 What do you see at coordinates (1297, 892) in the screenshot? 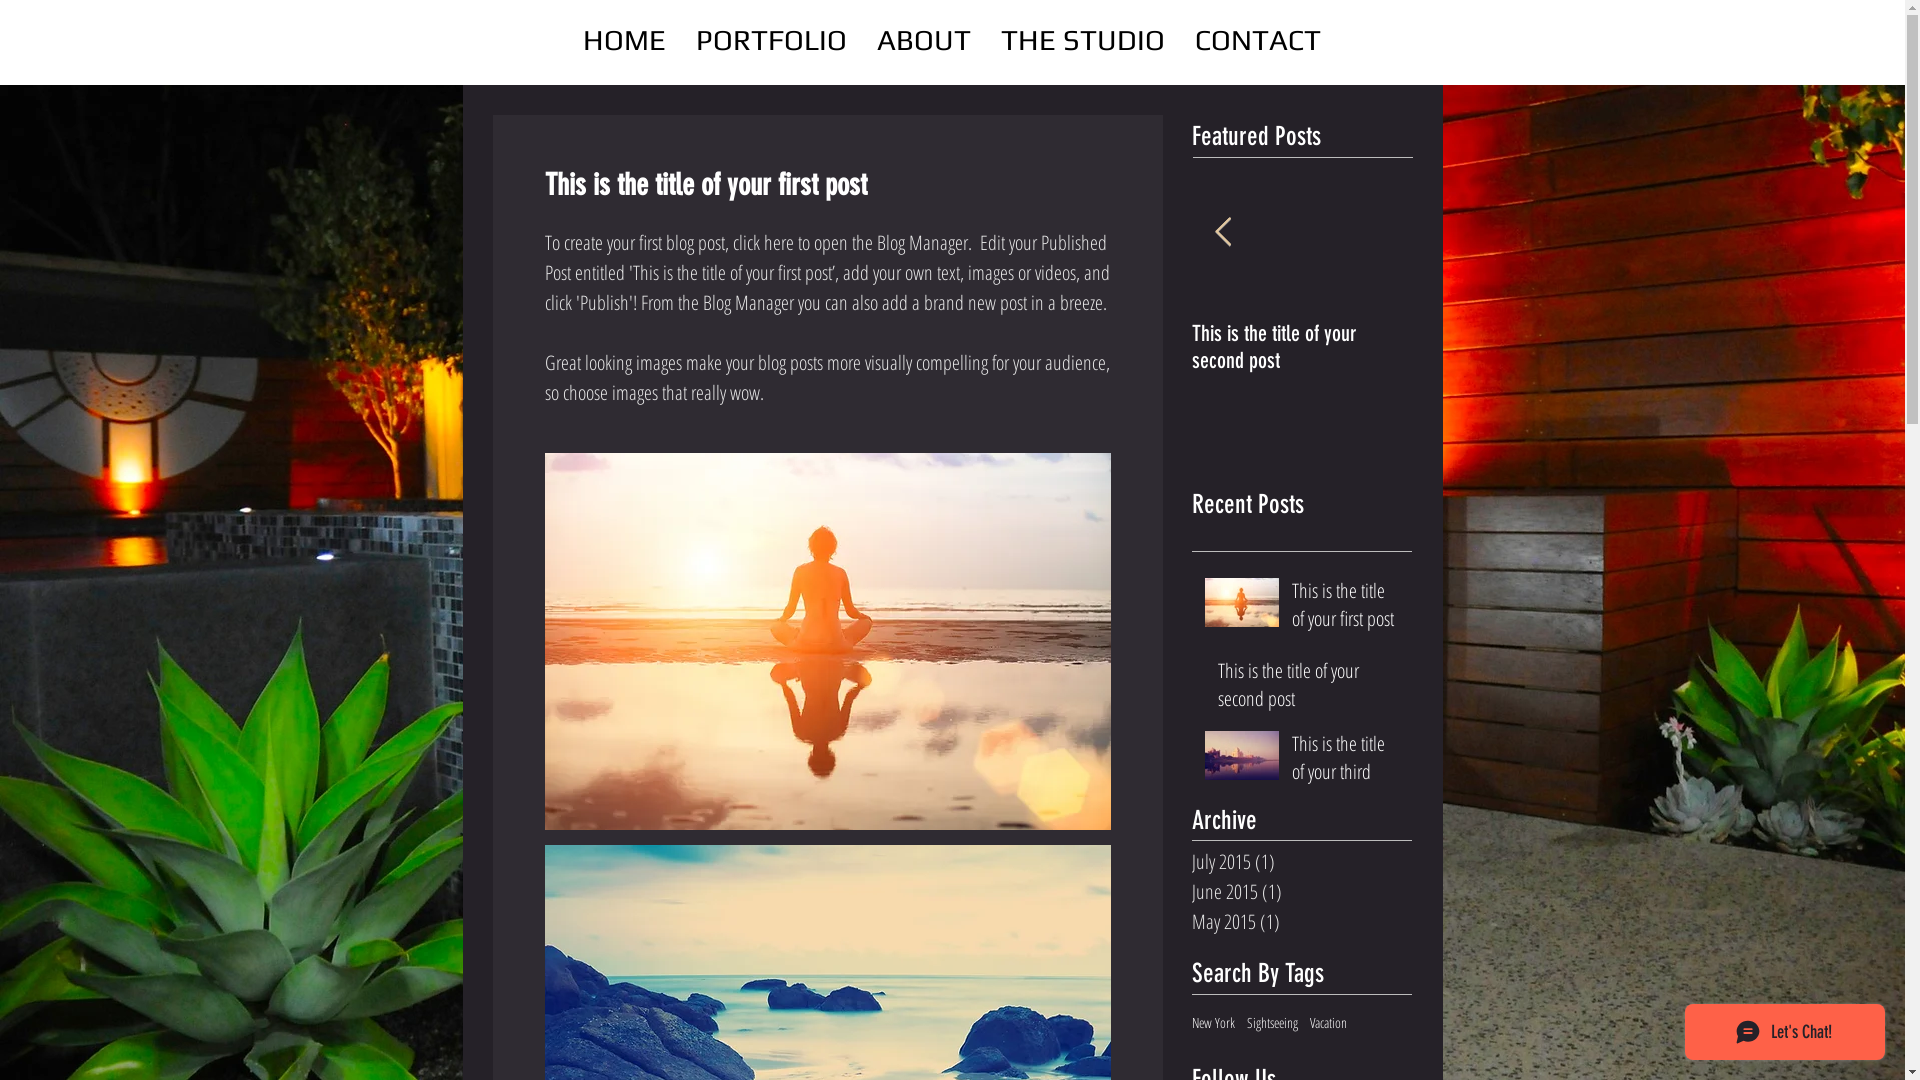
I see `June 2015 (1)` at bounding box center [1297, 892].